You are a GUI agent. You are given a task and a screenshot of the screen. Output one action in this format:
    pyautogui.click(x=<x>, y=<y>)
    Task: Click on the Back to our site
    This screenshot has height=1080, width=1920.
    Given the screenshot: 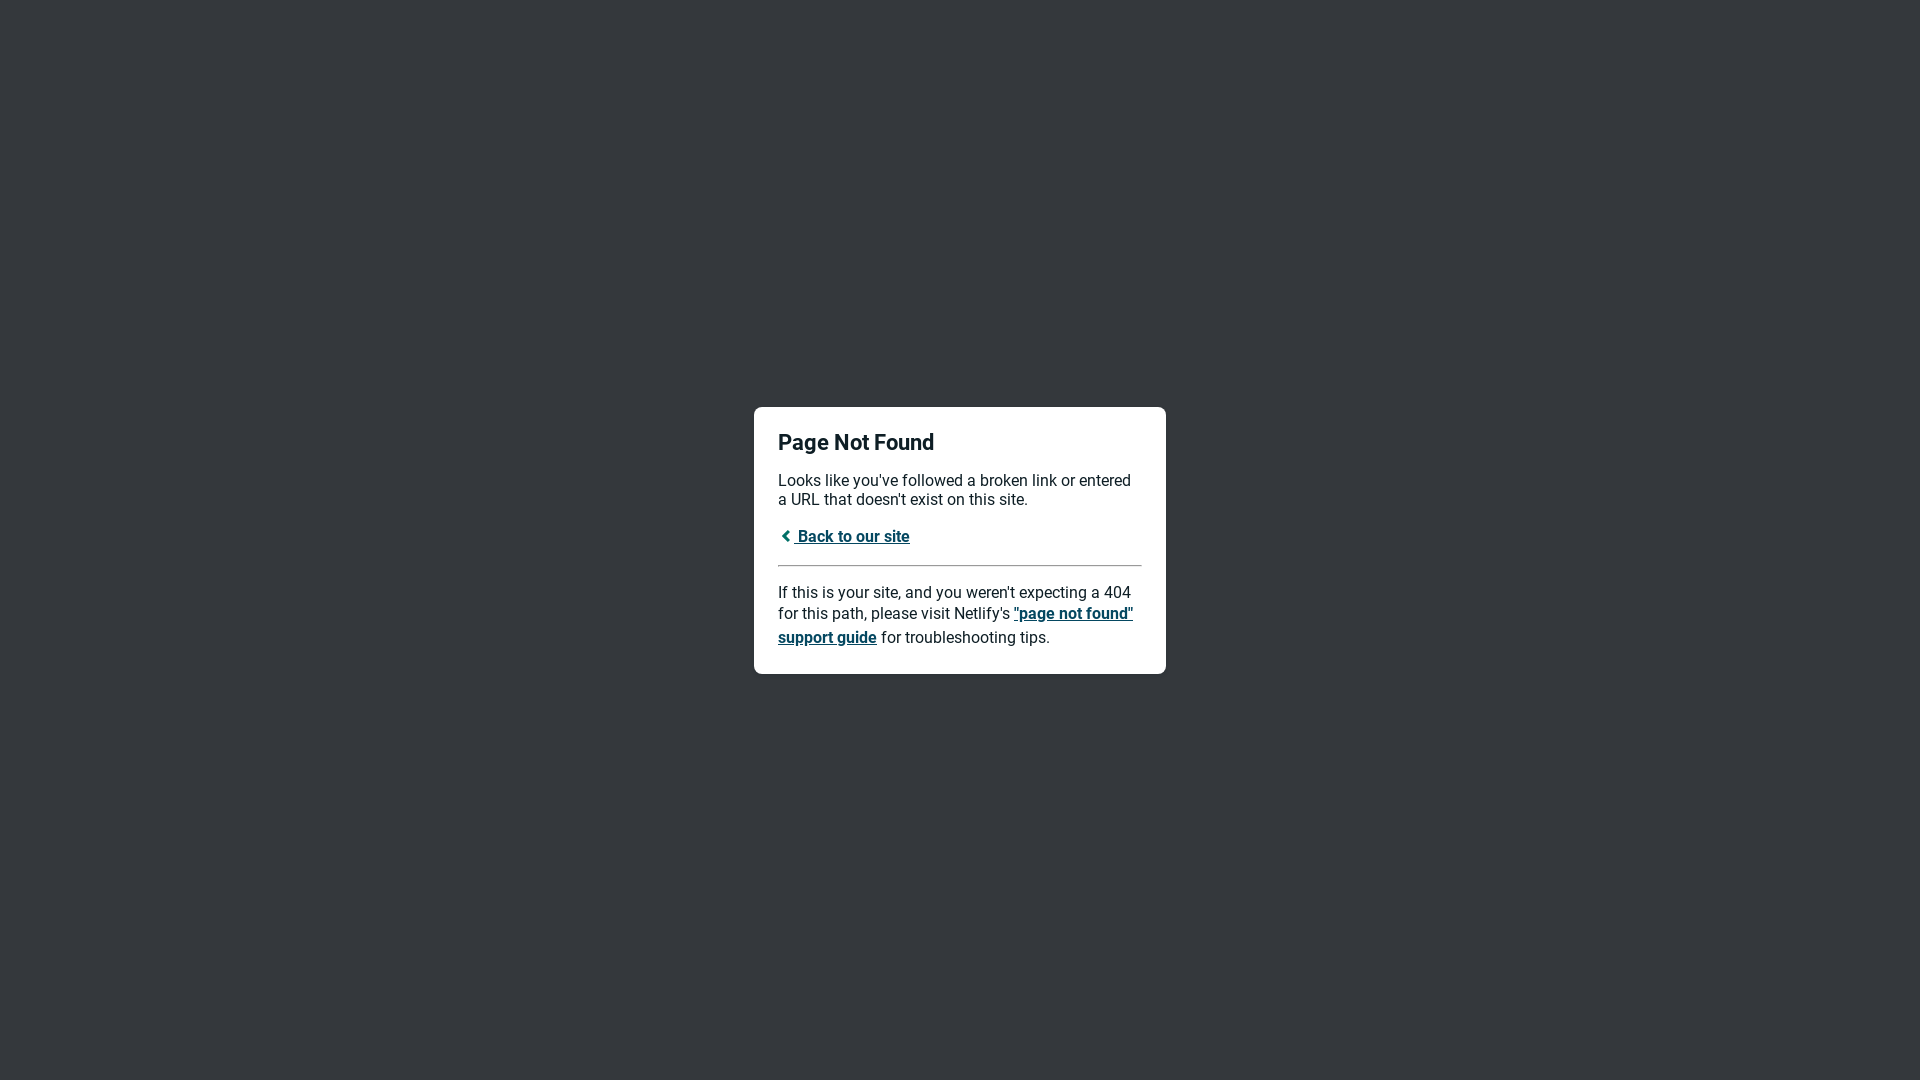 What is the action you would take?
    pyautogui.click(x=844, y=536)
    